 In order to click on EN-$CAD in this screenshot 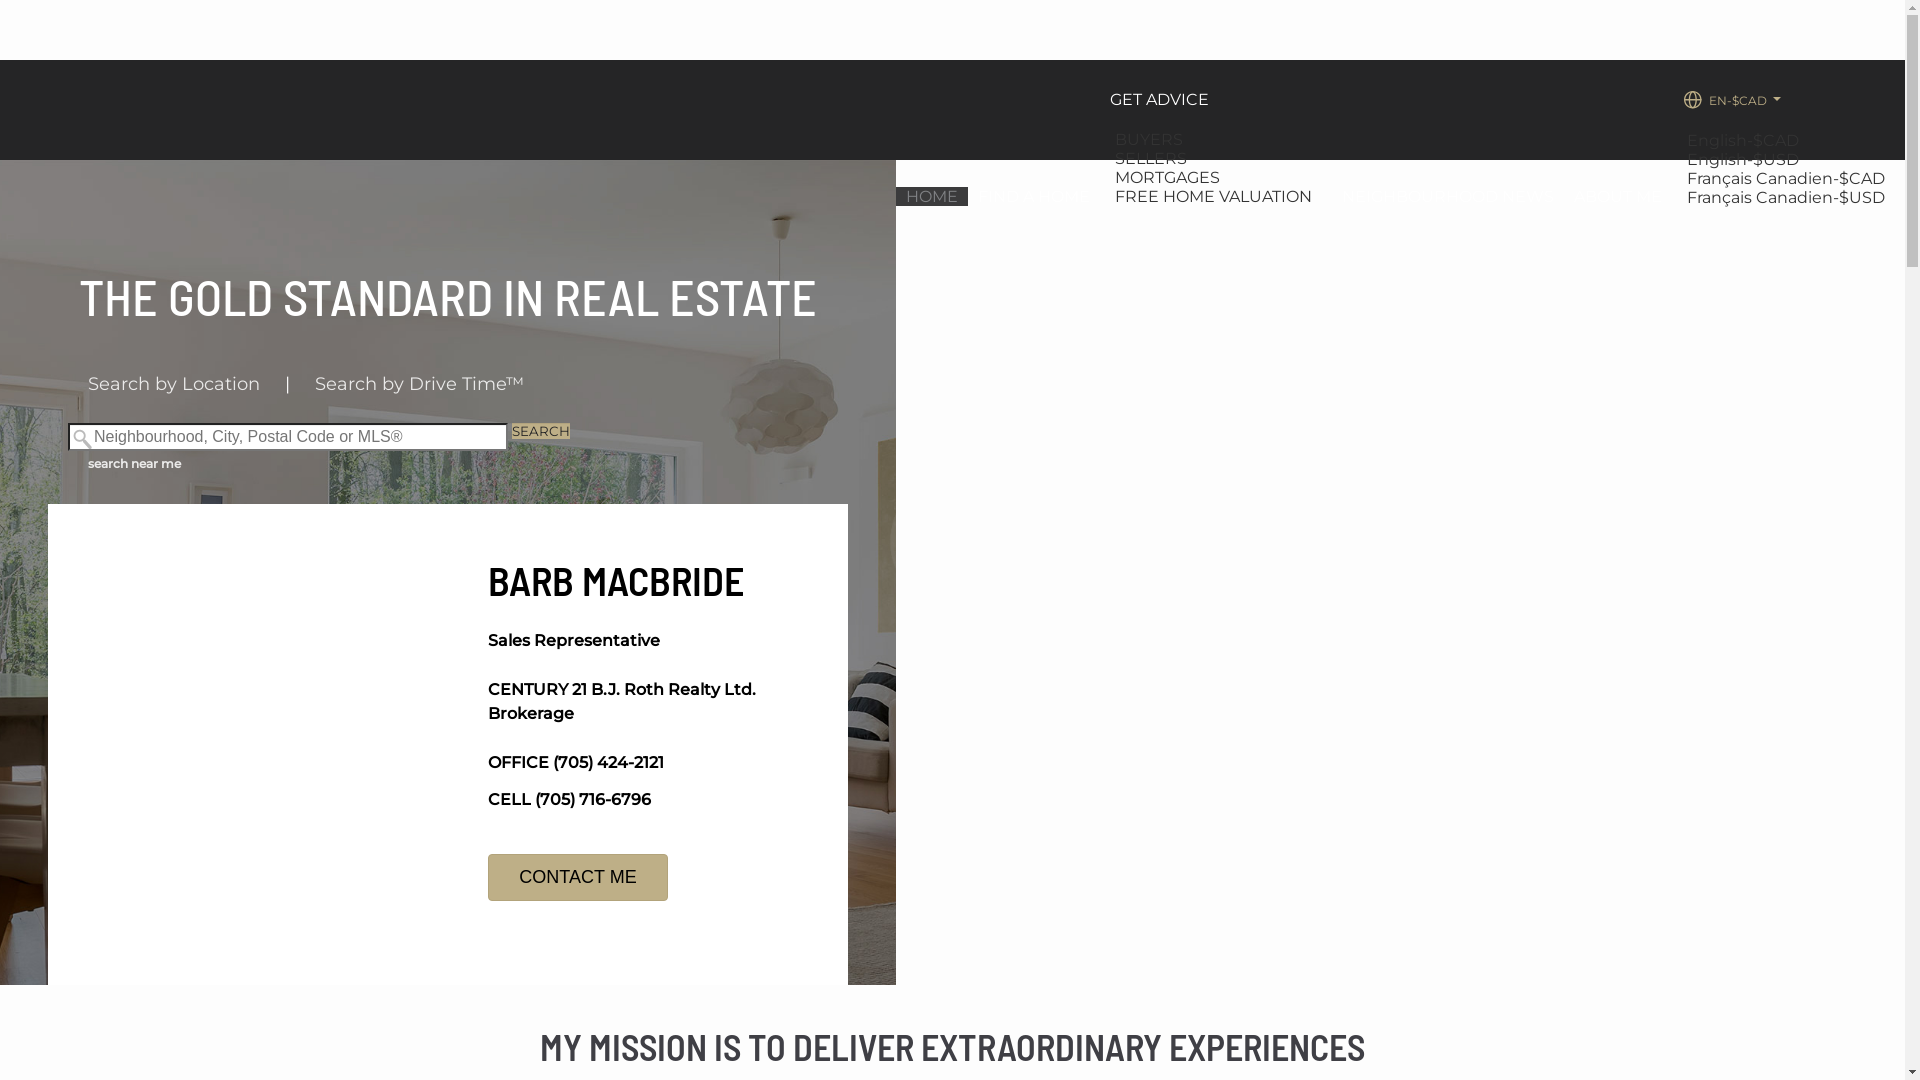, I will do `click(1732, 100)`.